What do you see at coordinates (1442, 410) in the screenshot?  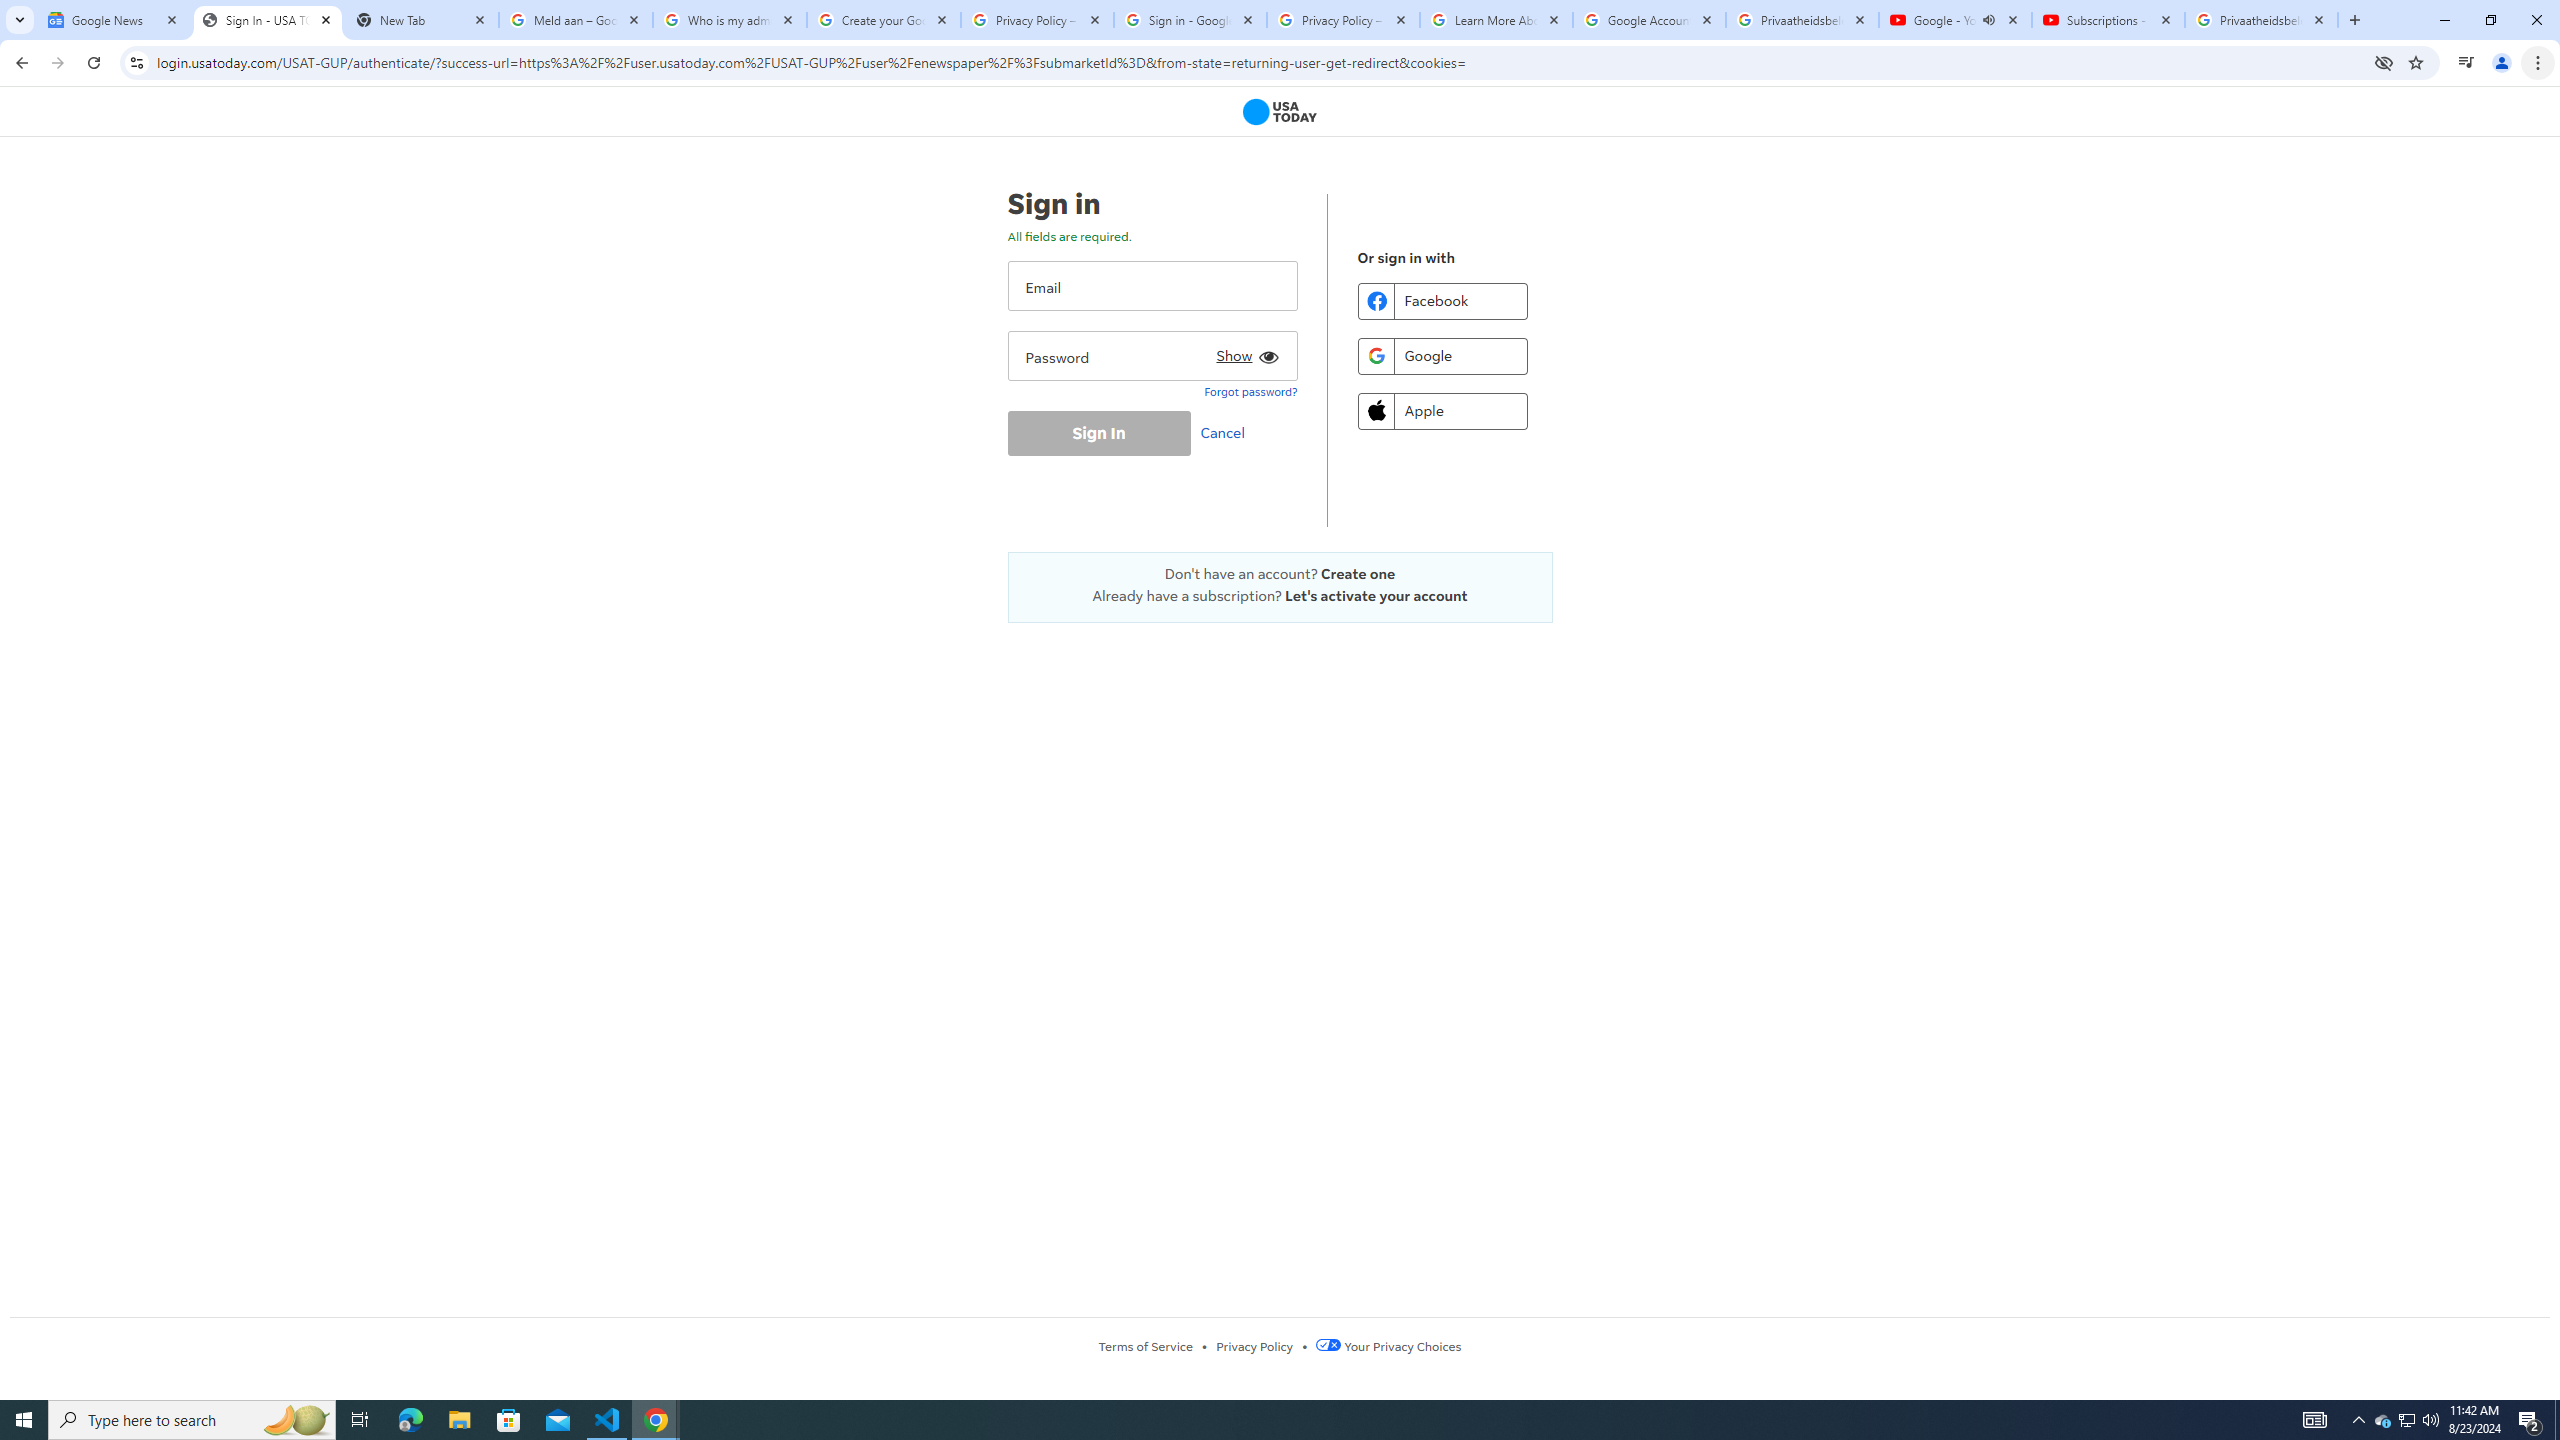 I see `Apple` at bounding box center [1442, 410].